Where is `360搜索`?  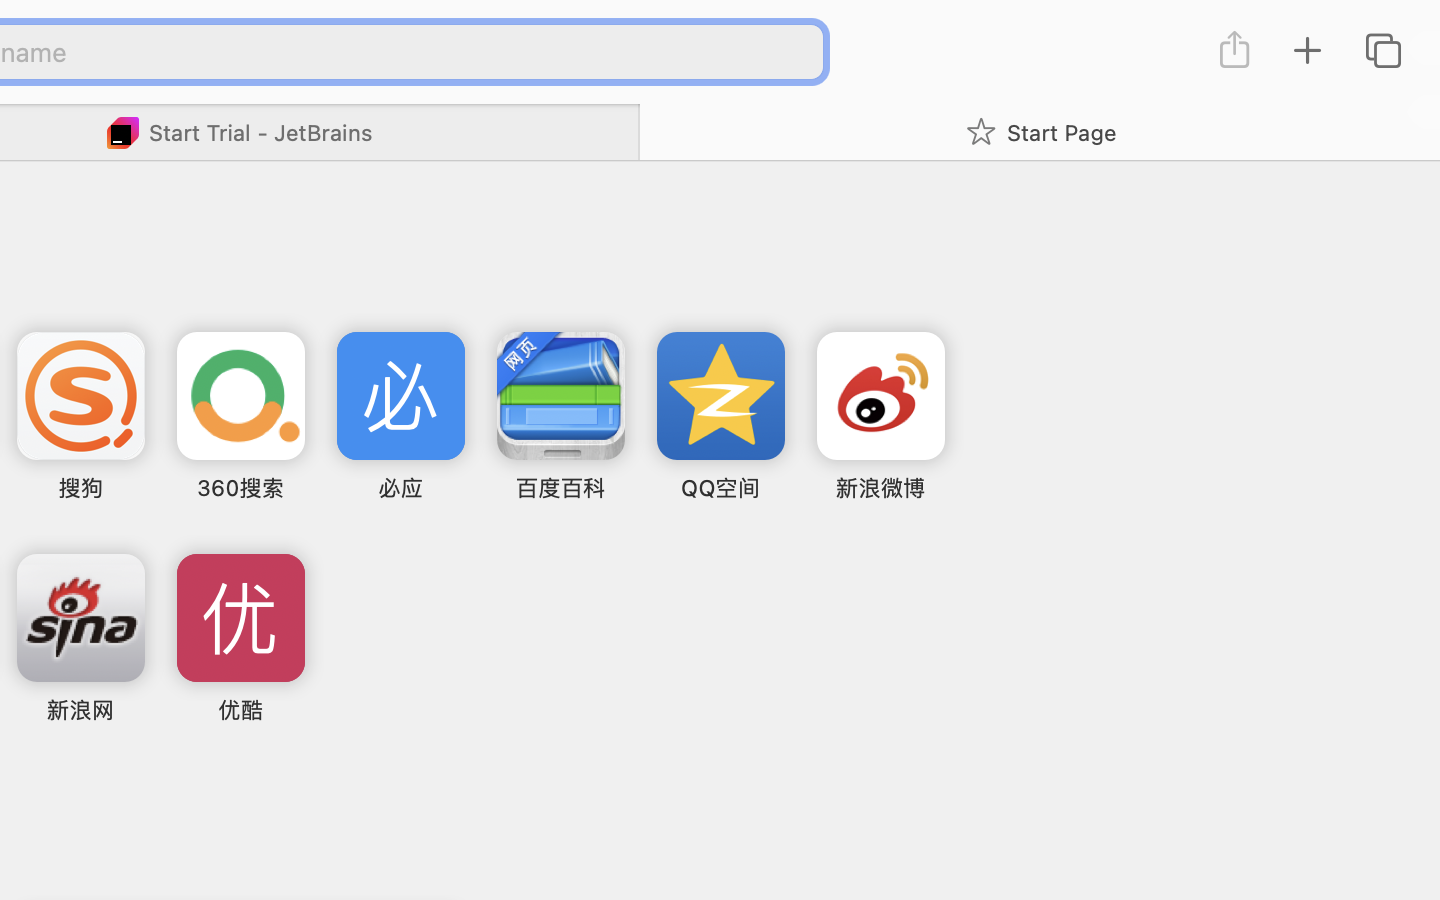
360搜索 is located at coordinates (240, 488).